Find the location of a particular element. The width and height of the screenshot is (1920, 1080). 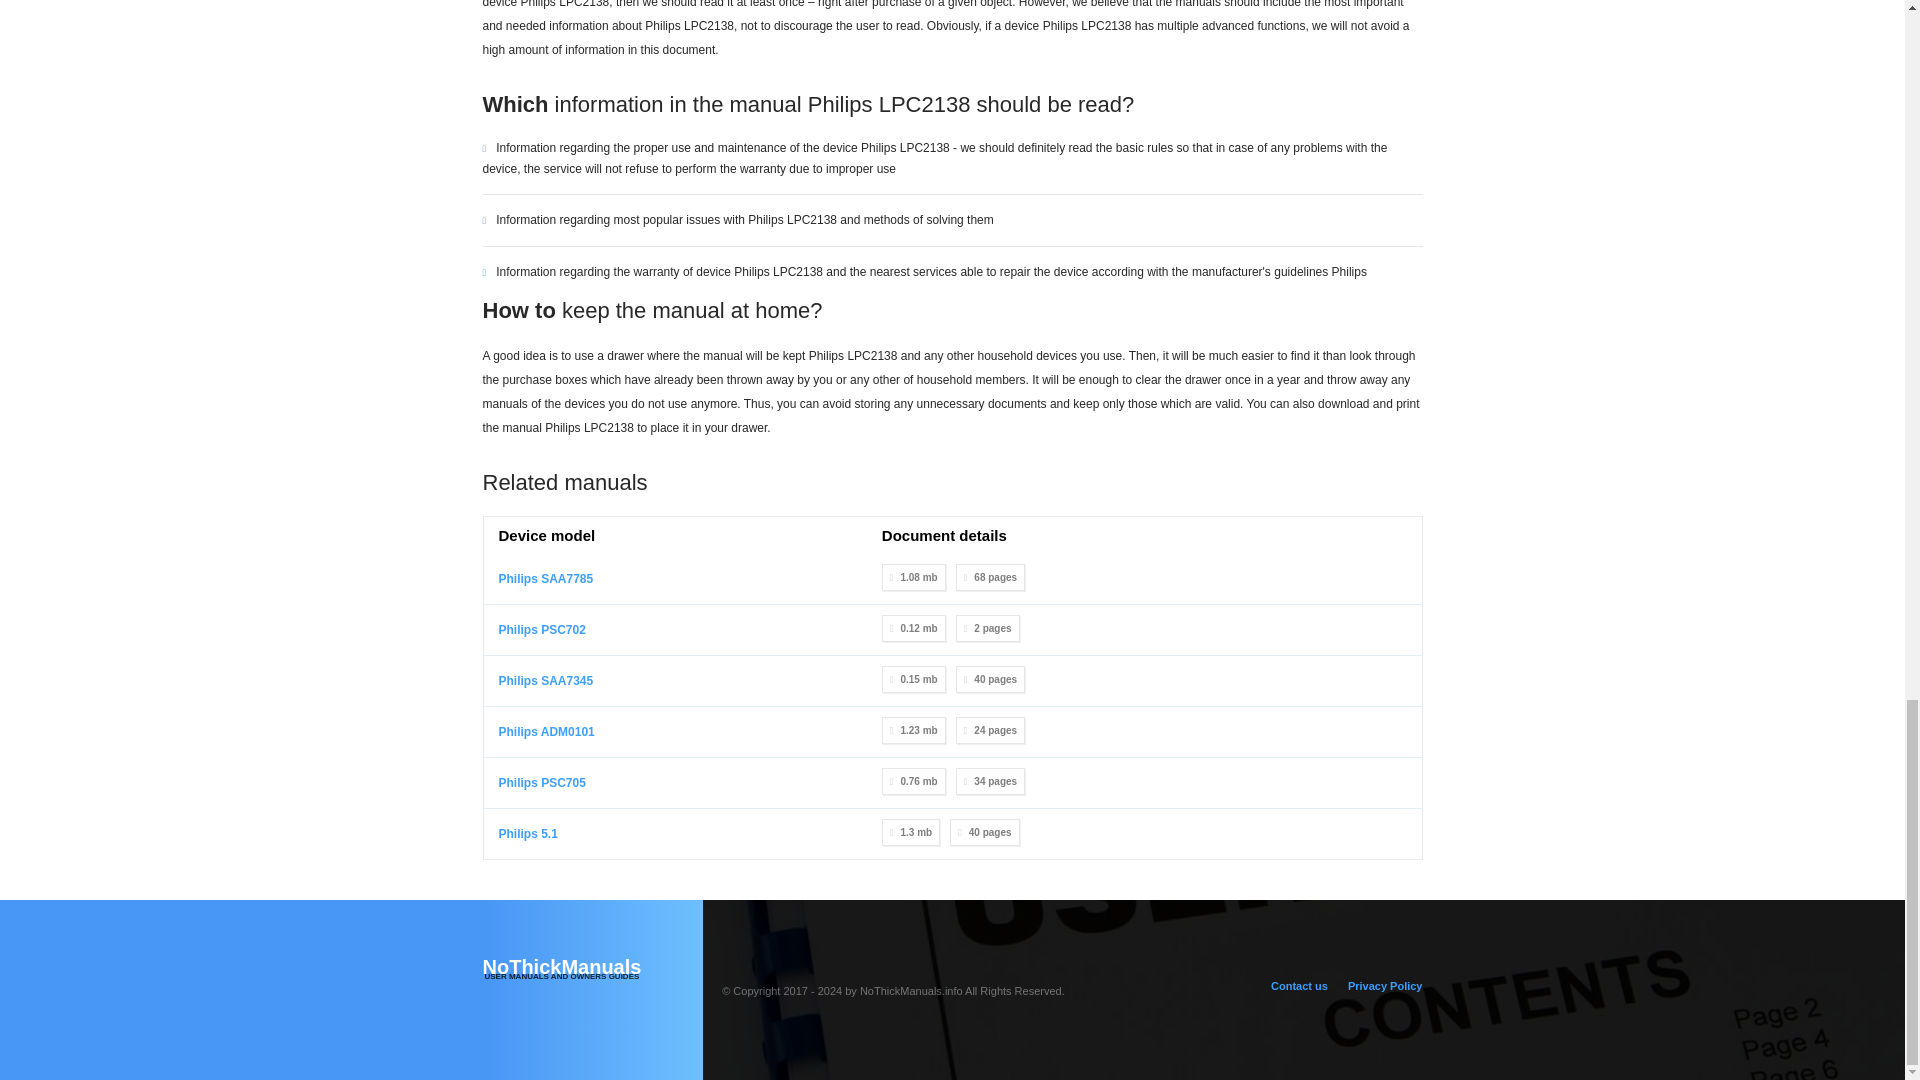

Philips ADM0101 is located at coordinates (592, 968).